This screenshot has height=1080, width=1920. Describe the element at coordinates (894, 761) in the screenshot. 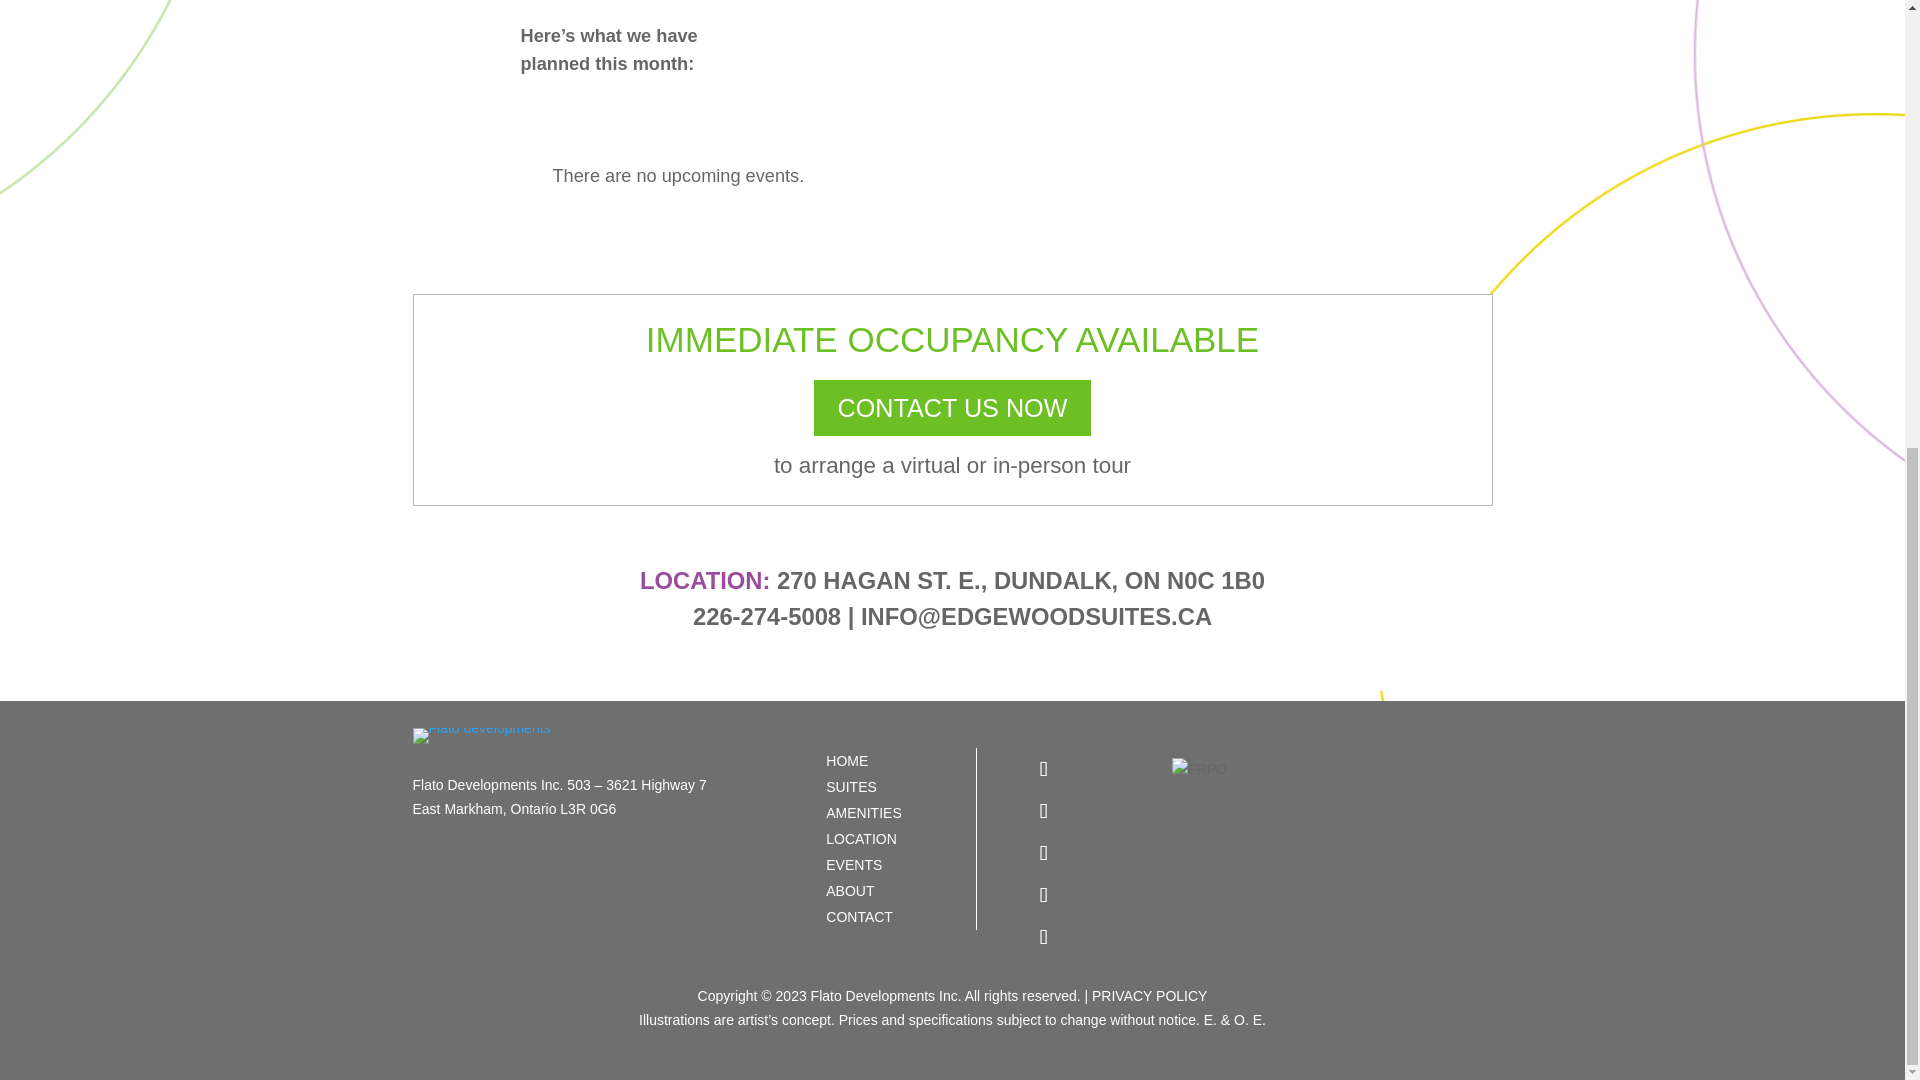

I see `HOME` at that location.